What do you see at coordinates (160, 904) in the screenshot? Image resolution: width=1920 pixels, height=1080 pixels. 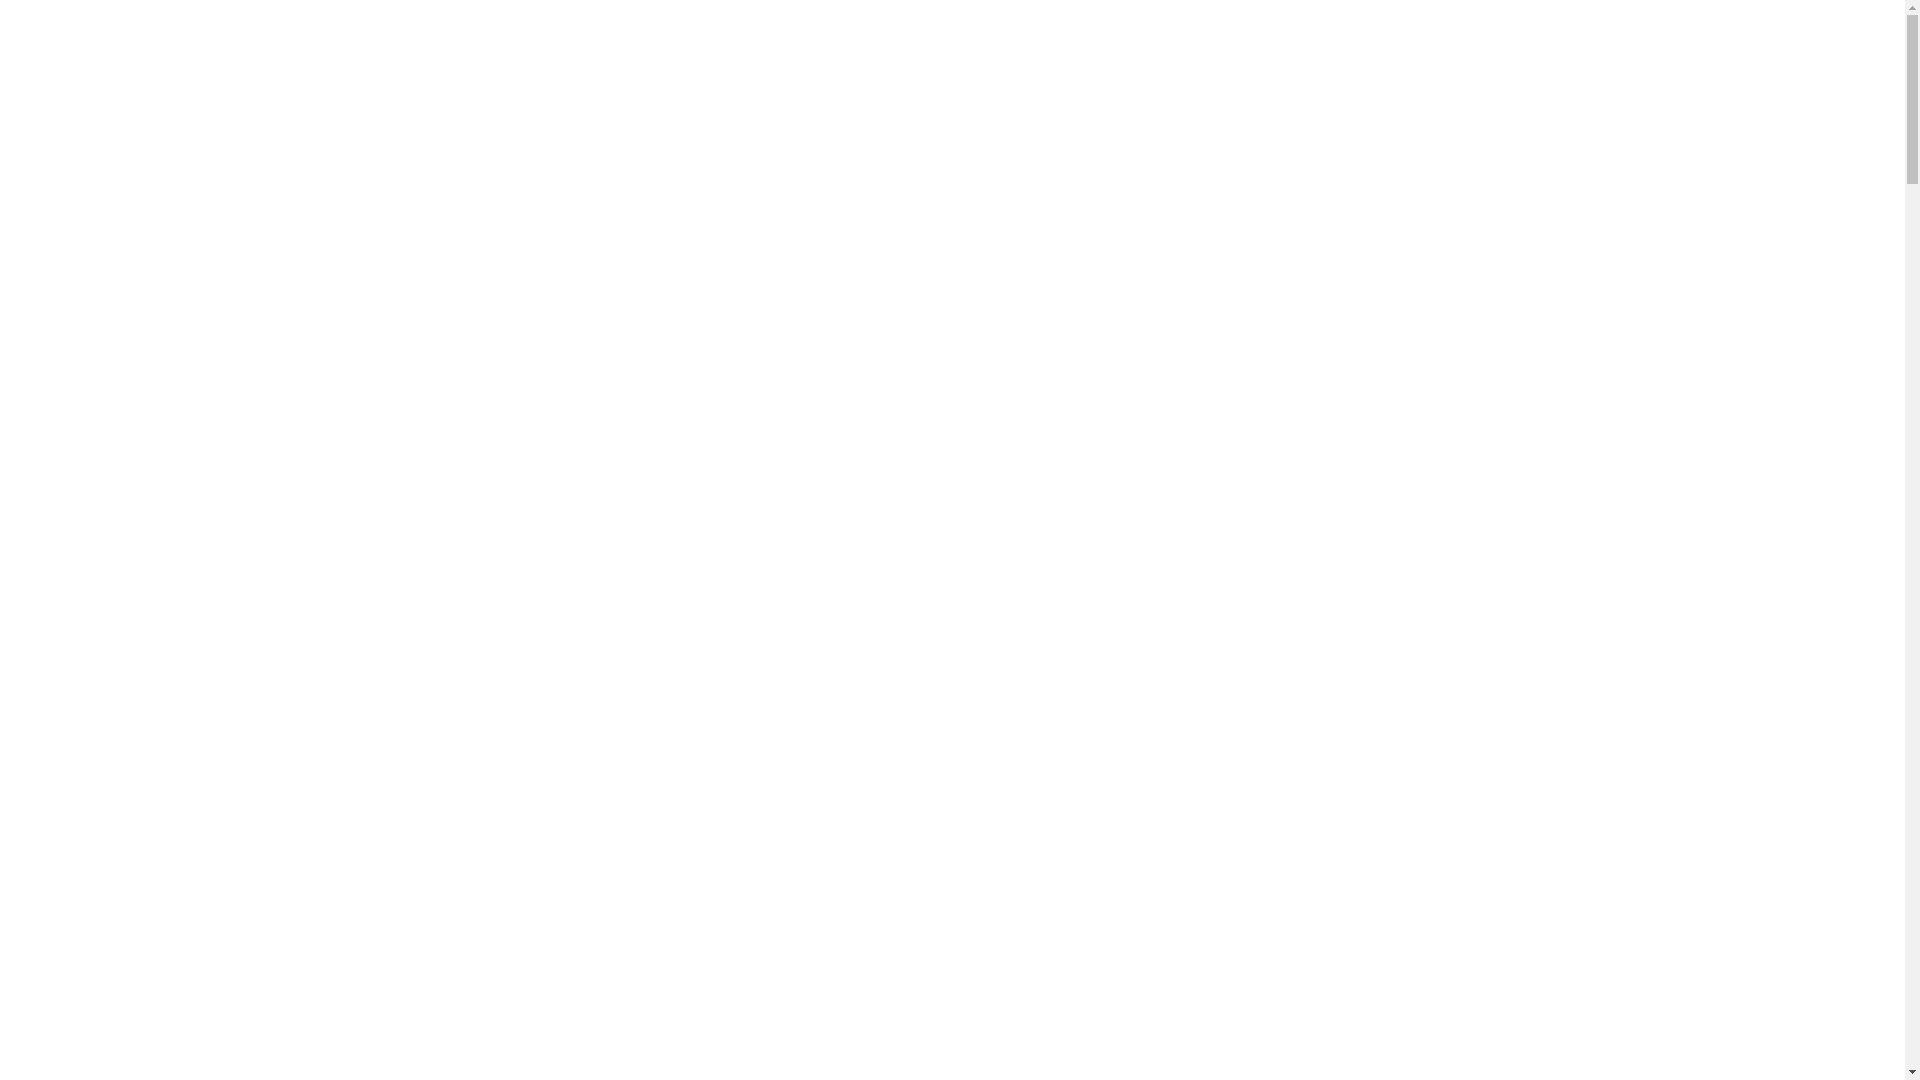 I see `Lash & Brow Services` at bounding box center [160, 904].